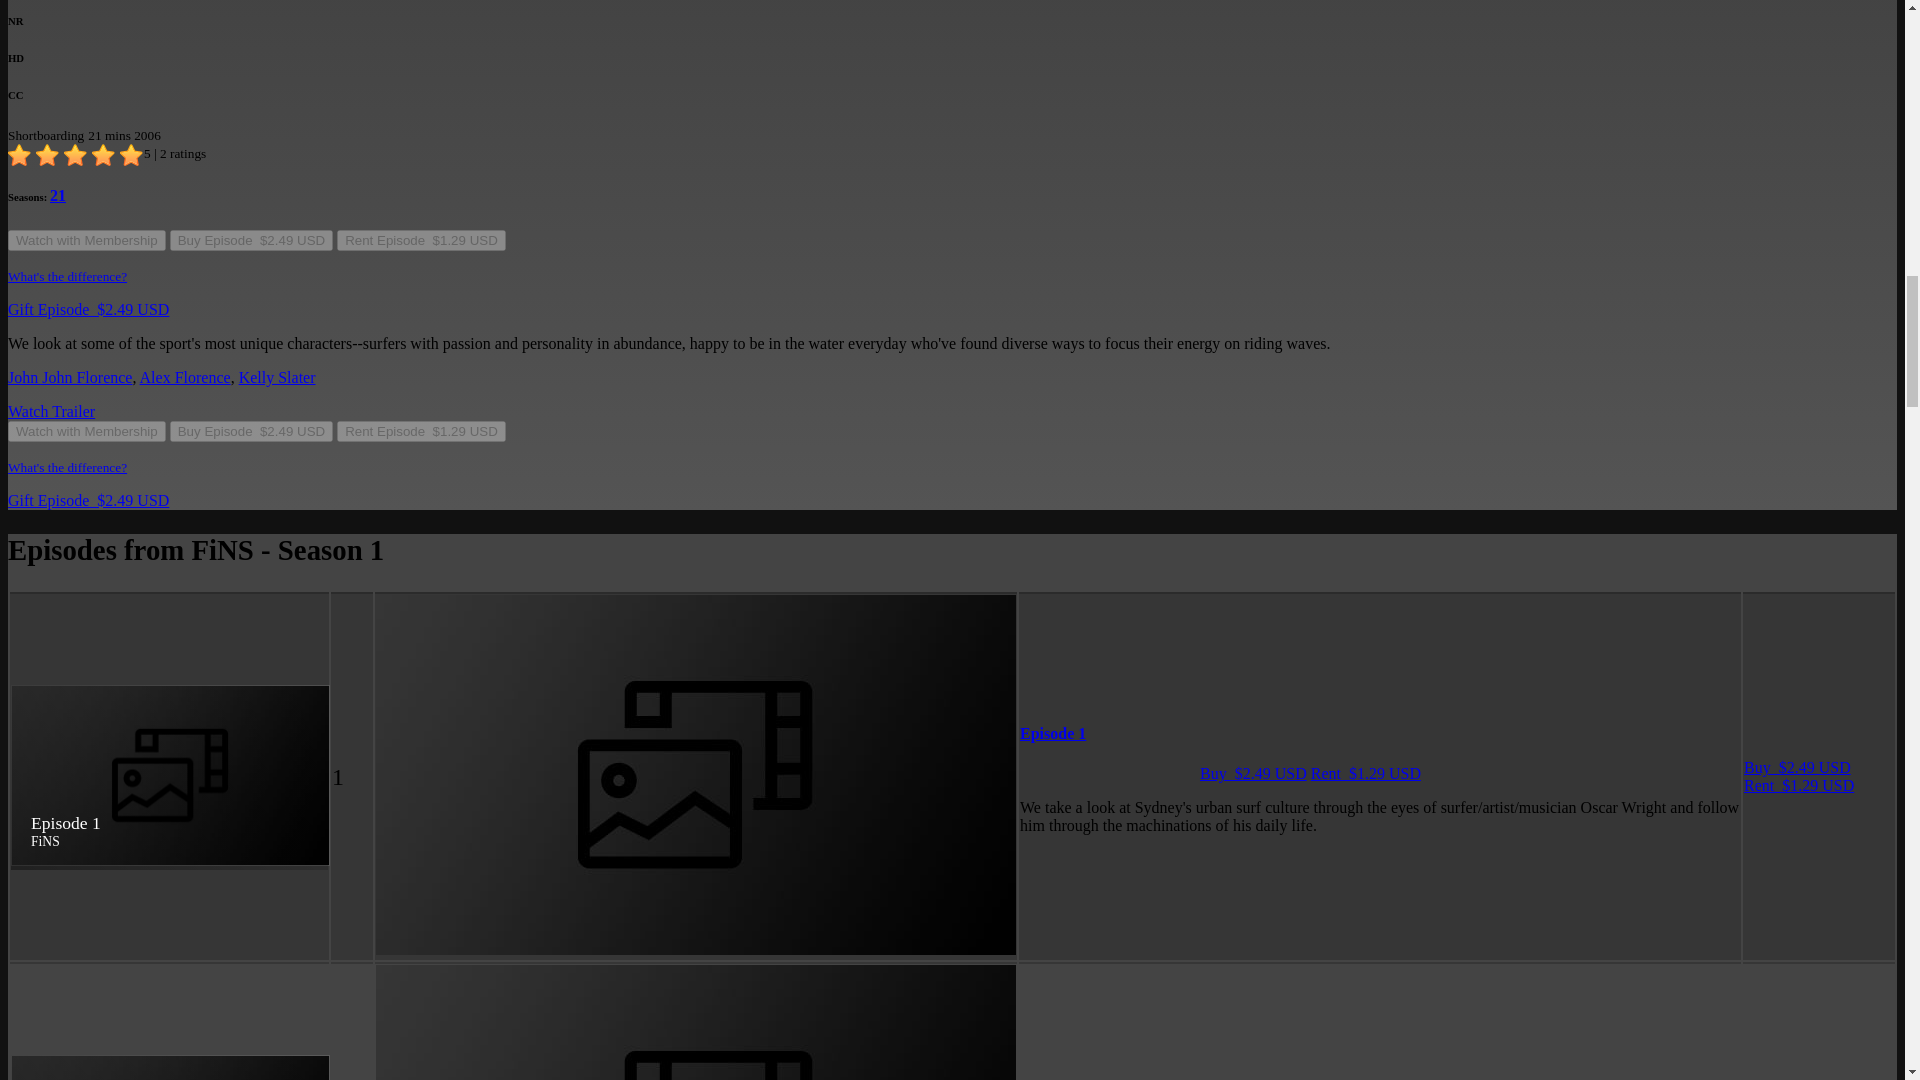 Image resolution: width=1920 pixels, height=1080 pixels. What do you see at coordinates (20, 156) in the screenshot?
I see `hated it` at bounding box center [20, 156].